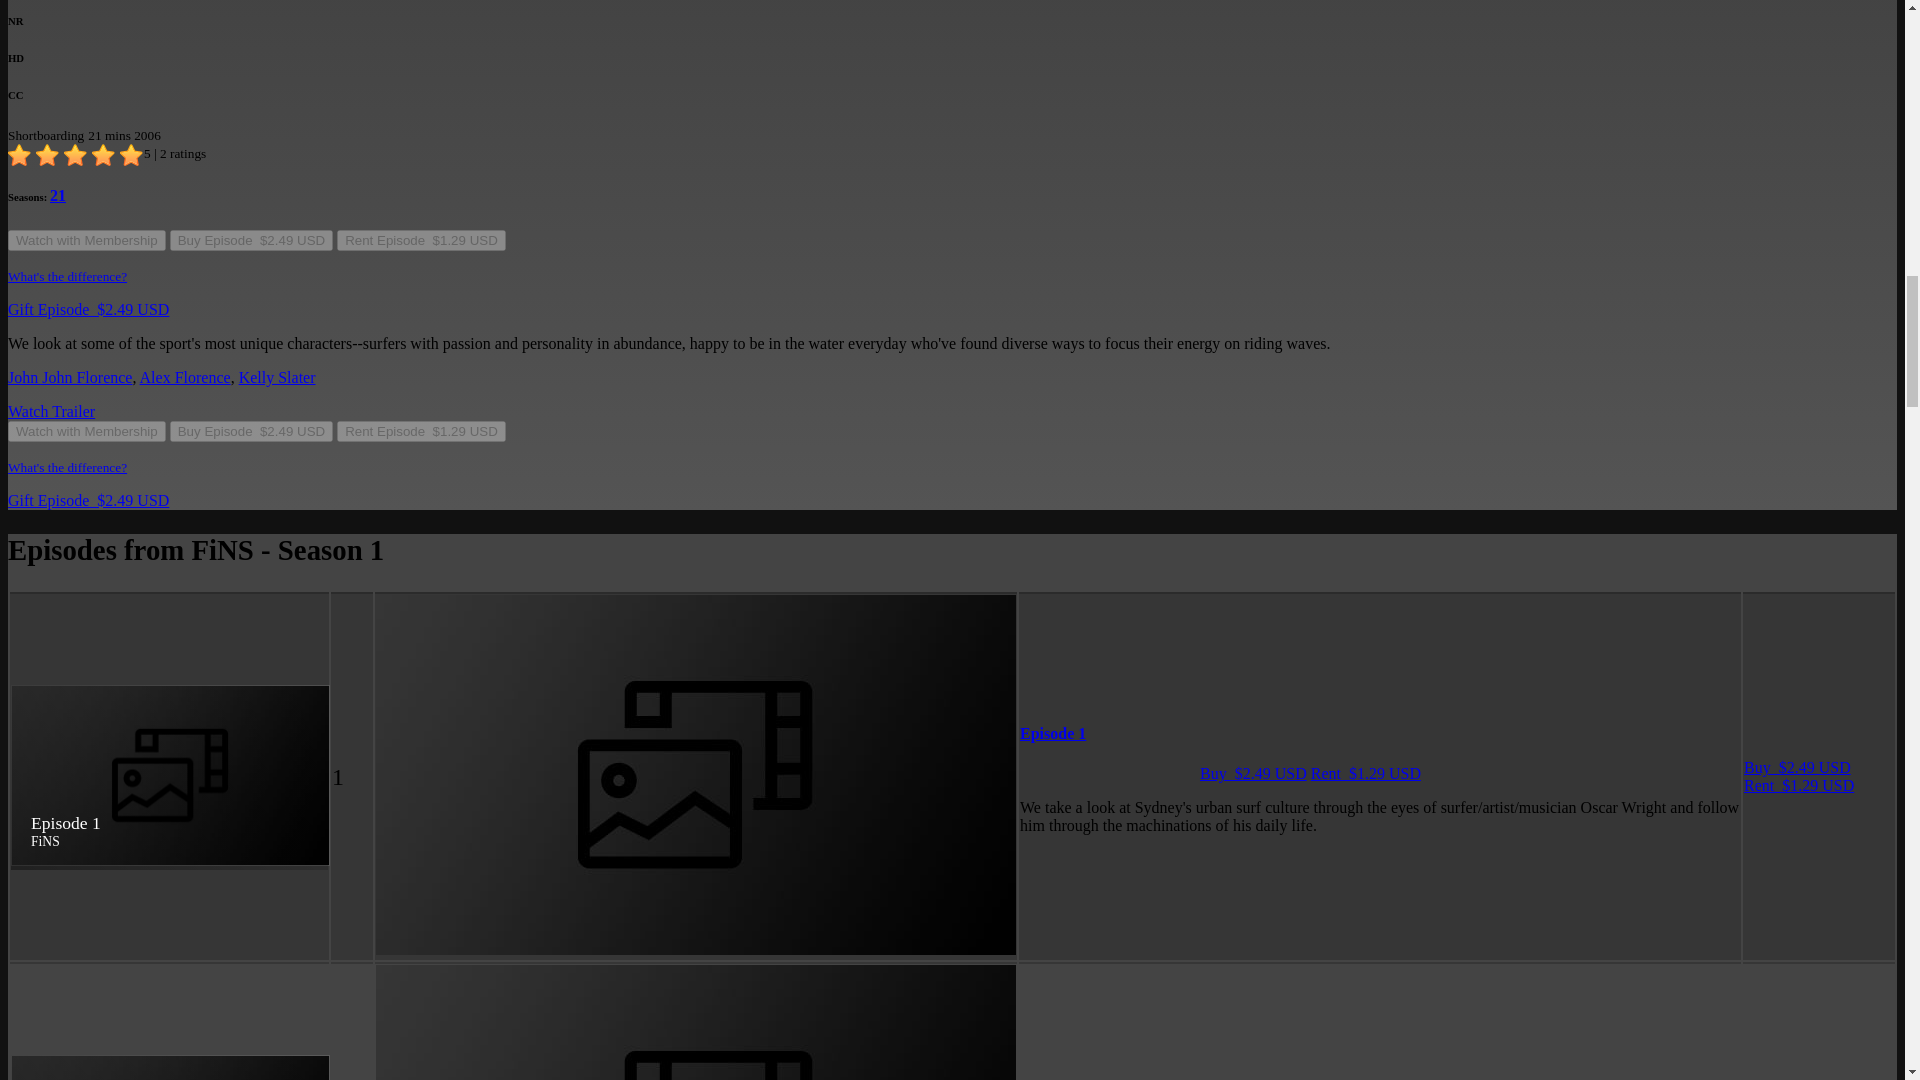 Image resolution: width=1920 pixels, height=1080 pixels. What do you see at coordinates (20, 156) in the screenshot?
I see `hated it` at bounding box center [20, 156].